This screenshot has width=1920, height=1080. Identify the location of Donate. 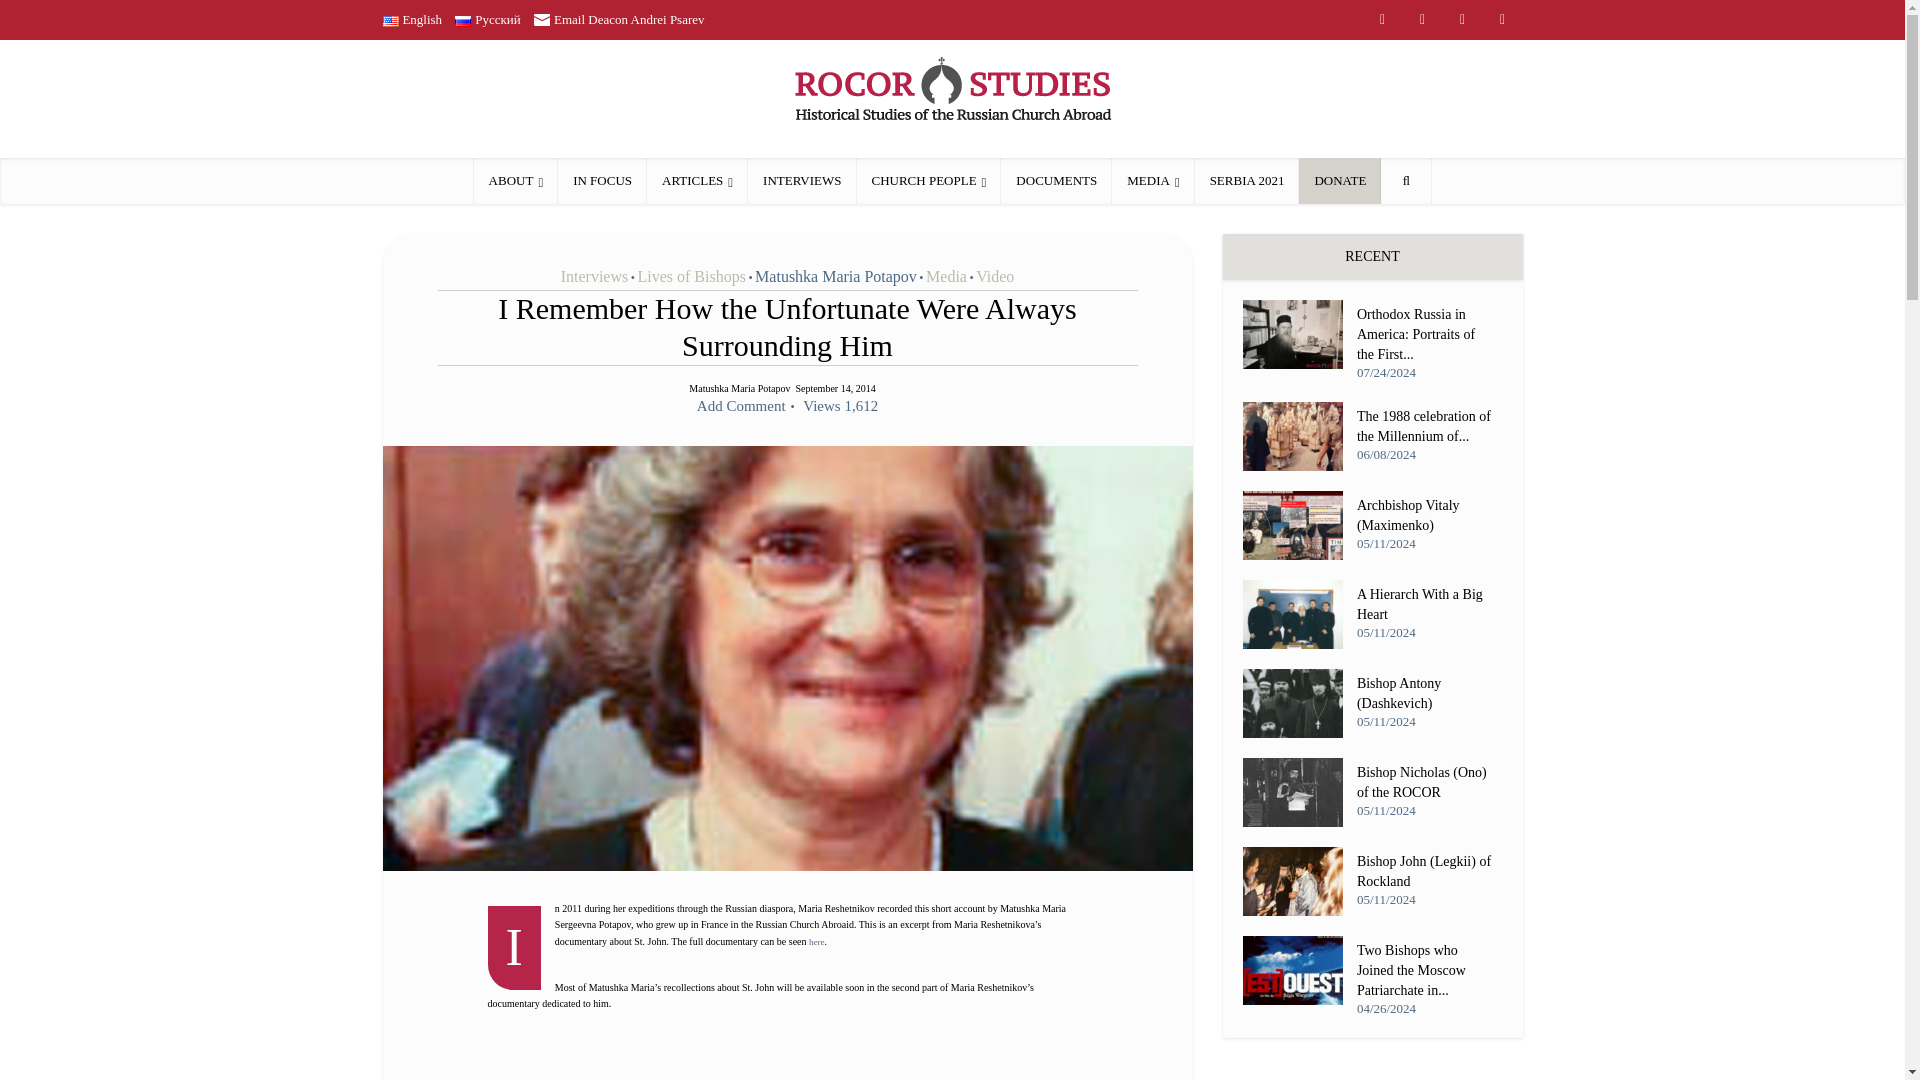
(1340, 180).